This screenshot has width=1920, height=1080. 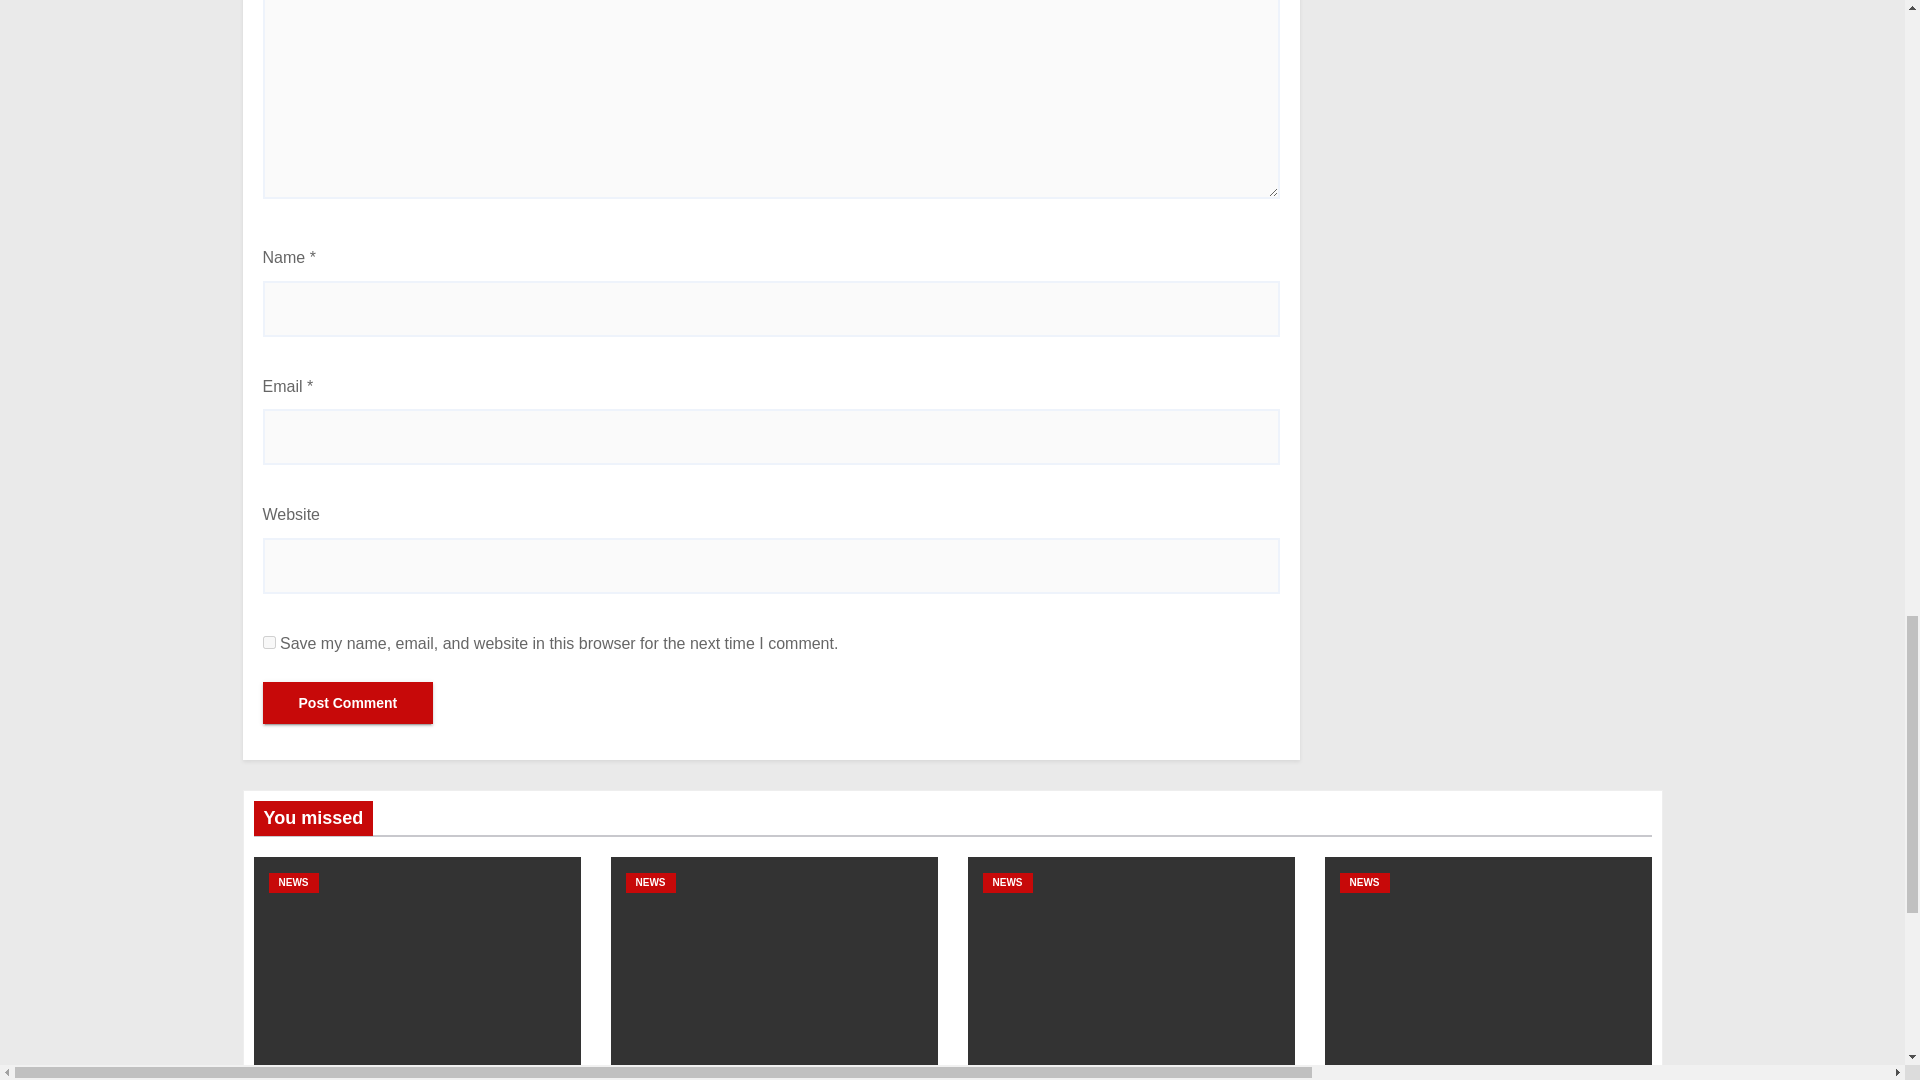 I want to click on yes, so click(x=268, y=642).